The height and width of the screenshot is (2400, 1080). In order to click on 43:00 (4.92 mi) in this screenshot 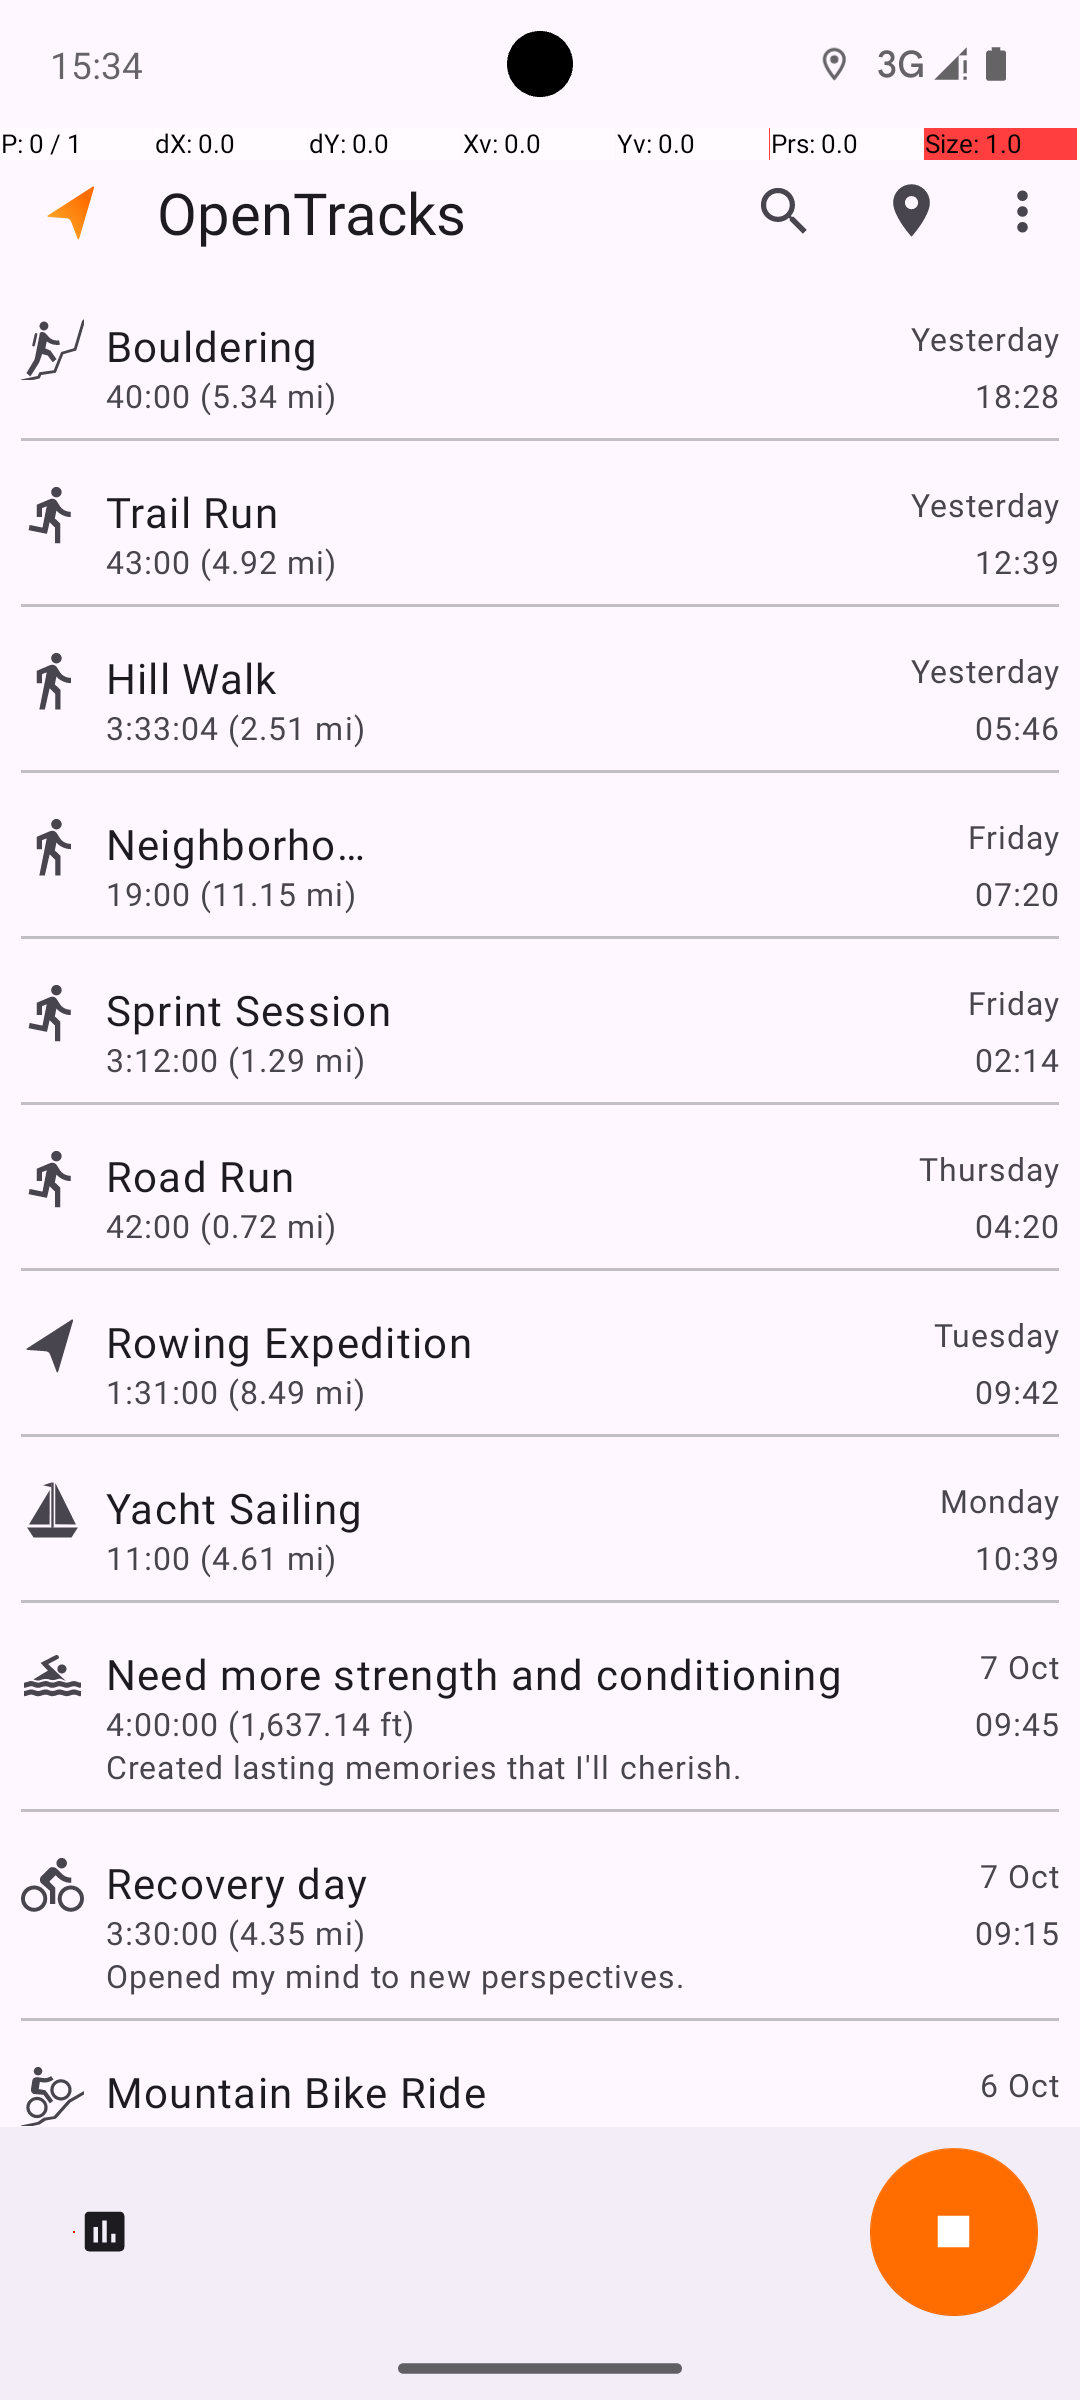, I will do `click(221, 562)`.